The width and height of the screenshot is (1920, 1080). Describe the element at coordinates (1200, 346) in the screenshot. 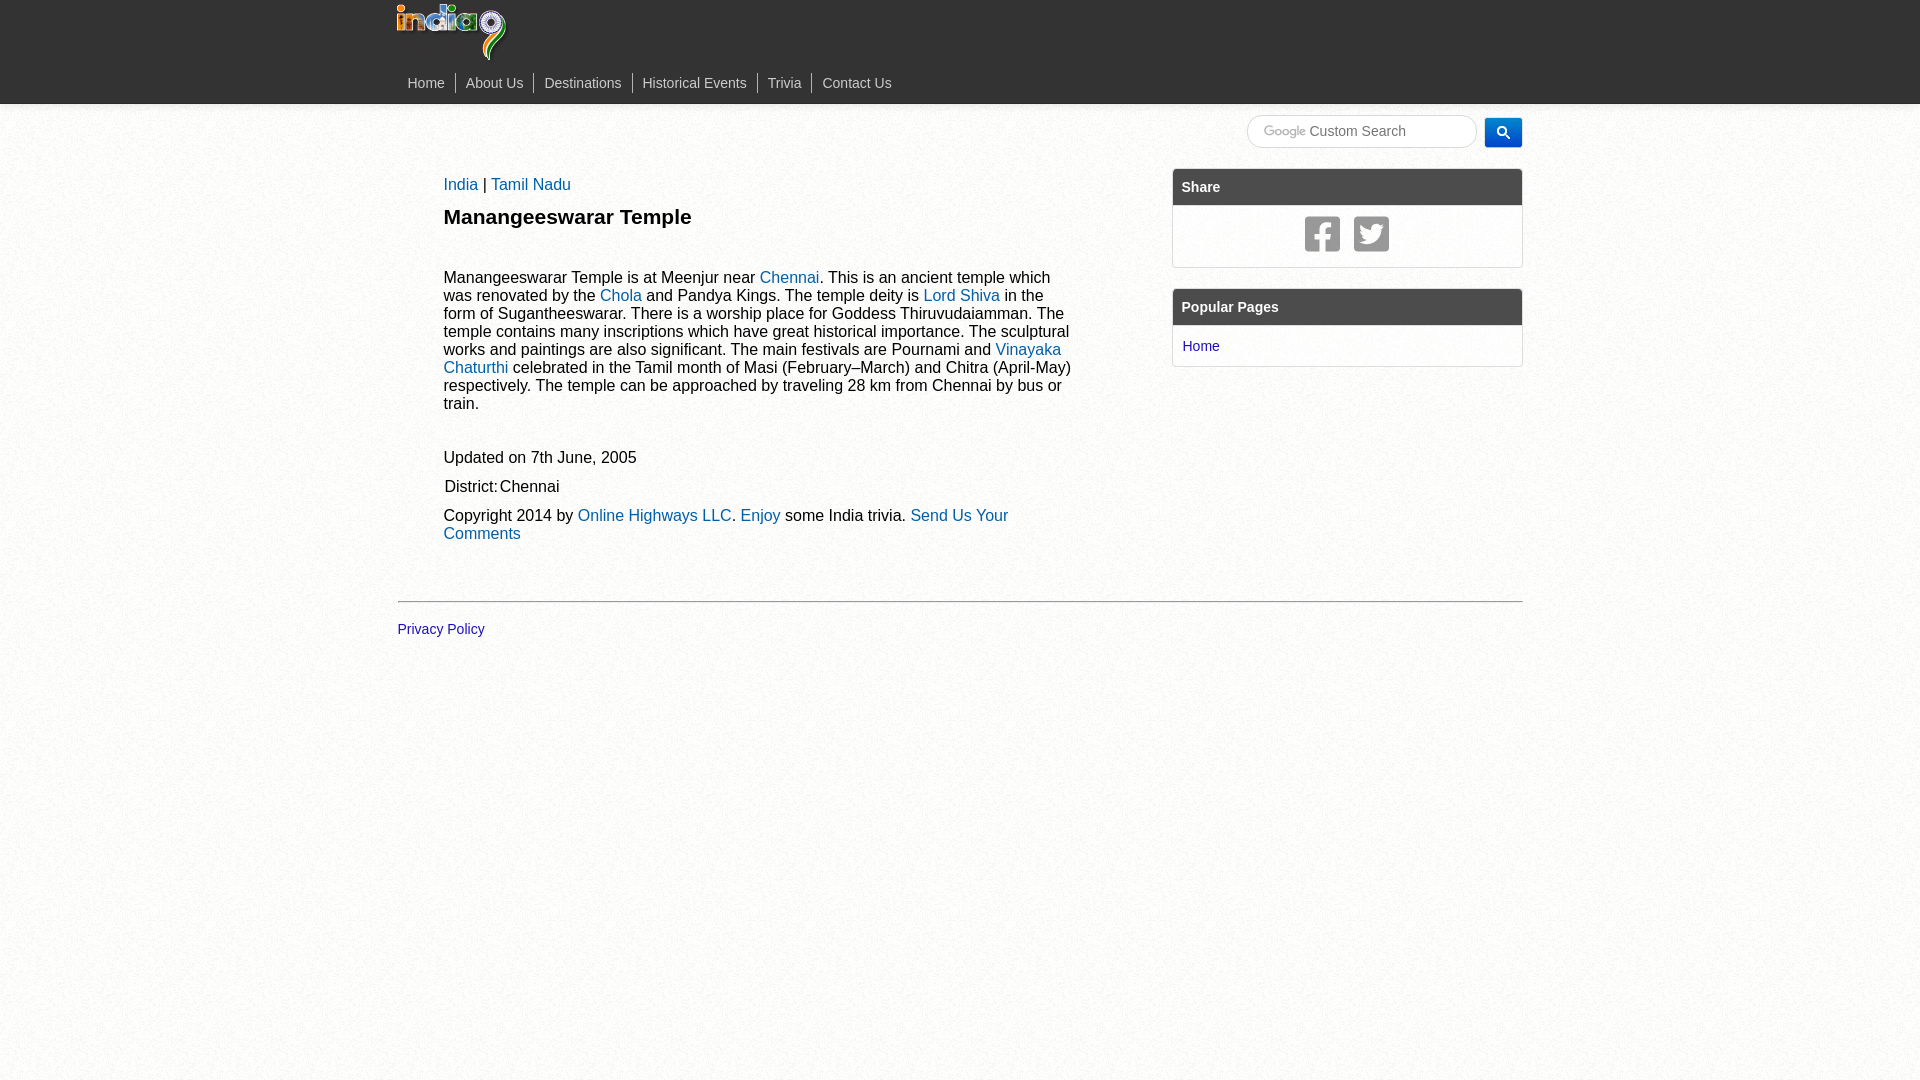

I see `Home` at that location.